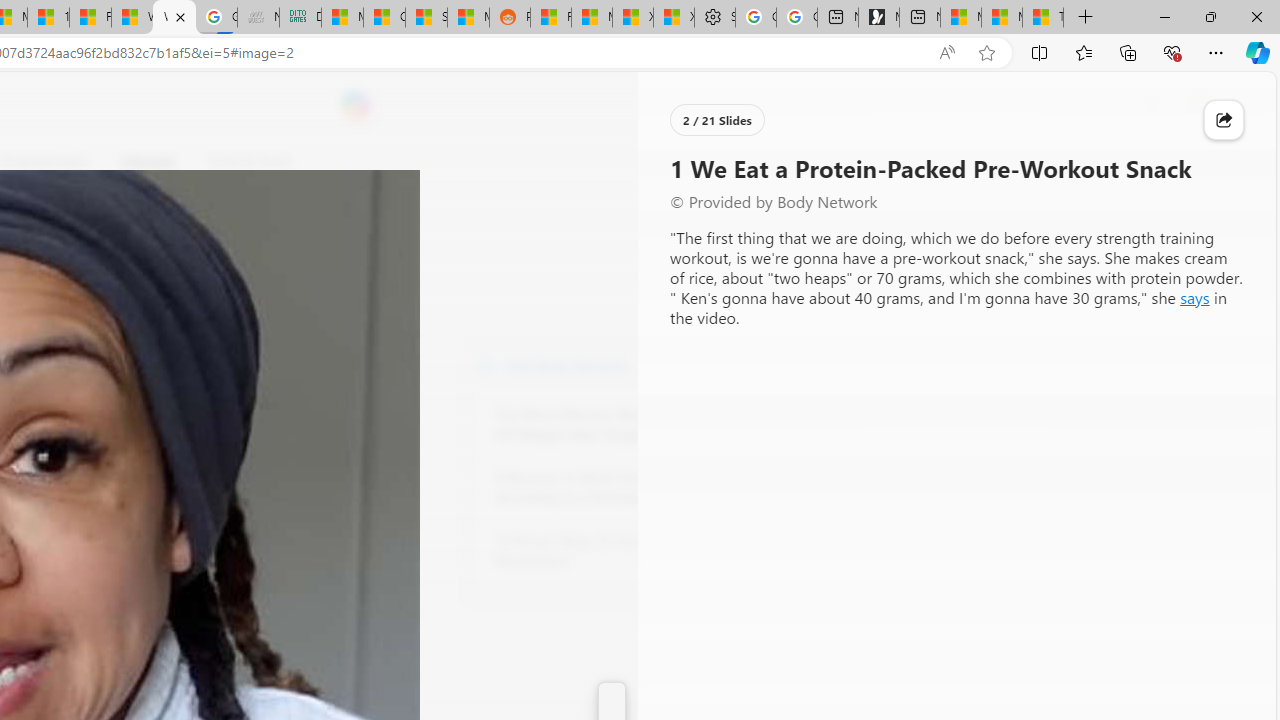  I want to click on Go to publisher's site, so click(180, 258).